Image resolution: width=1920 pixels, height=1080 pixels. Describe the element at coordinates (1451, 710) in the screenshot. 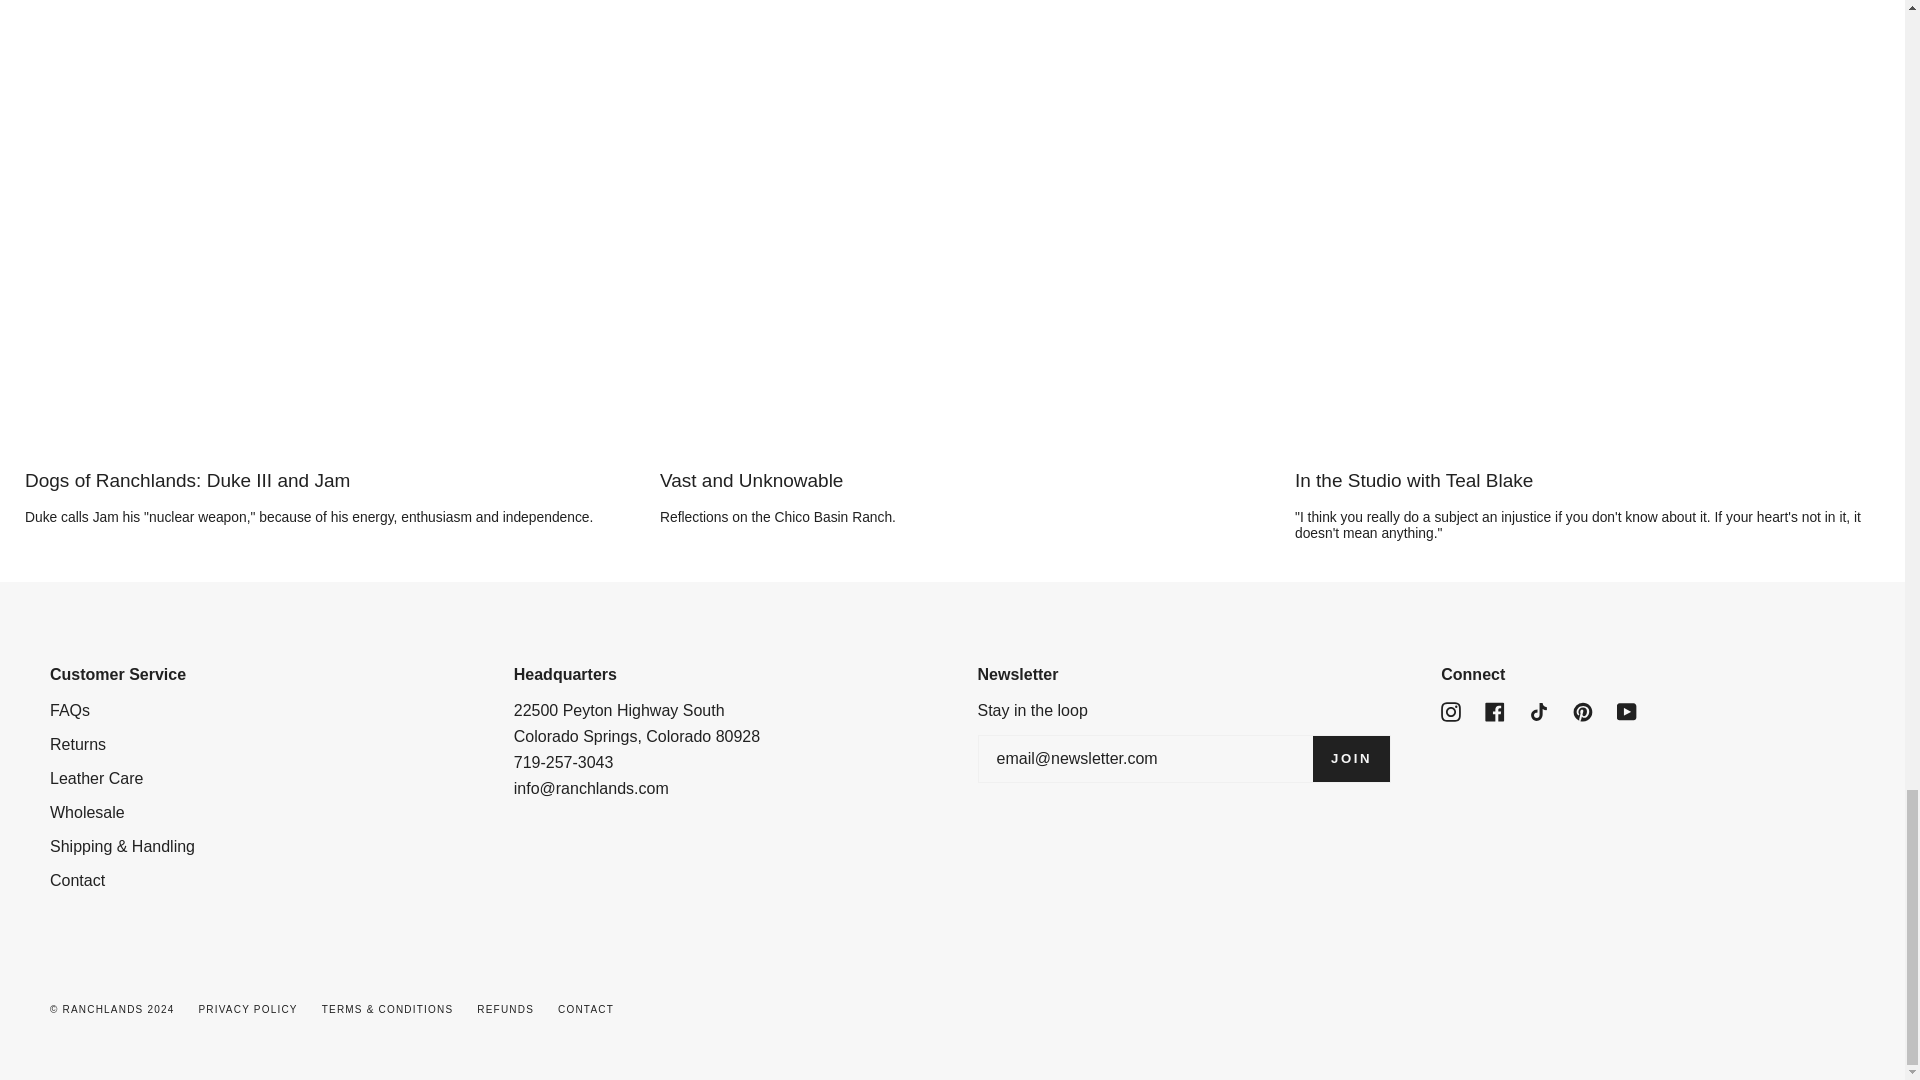

I see `Ranchlands on Instagram` at that location.